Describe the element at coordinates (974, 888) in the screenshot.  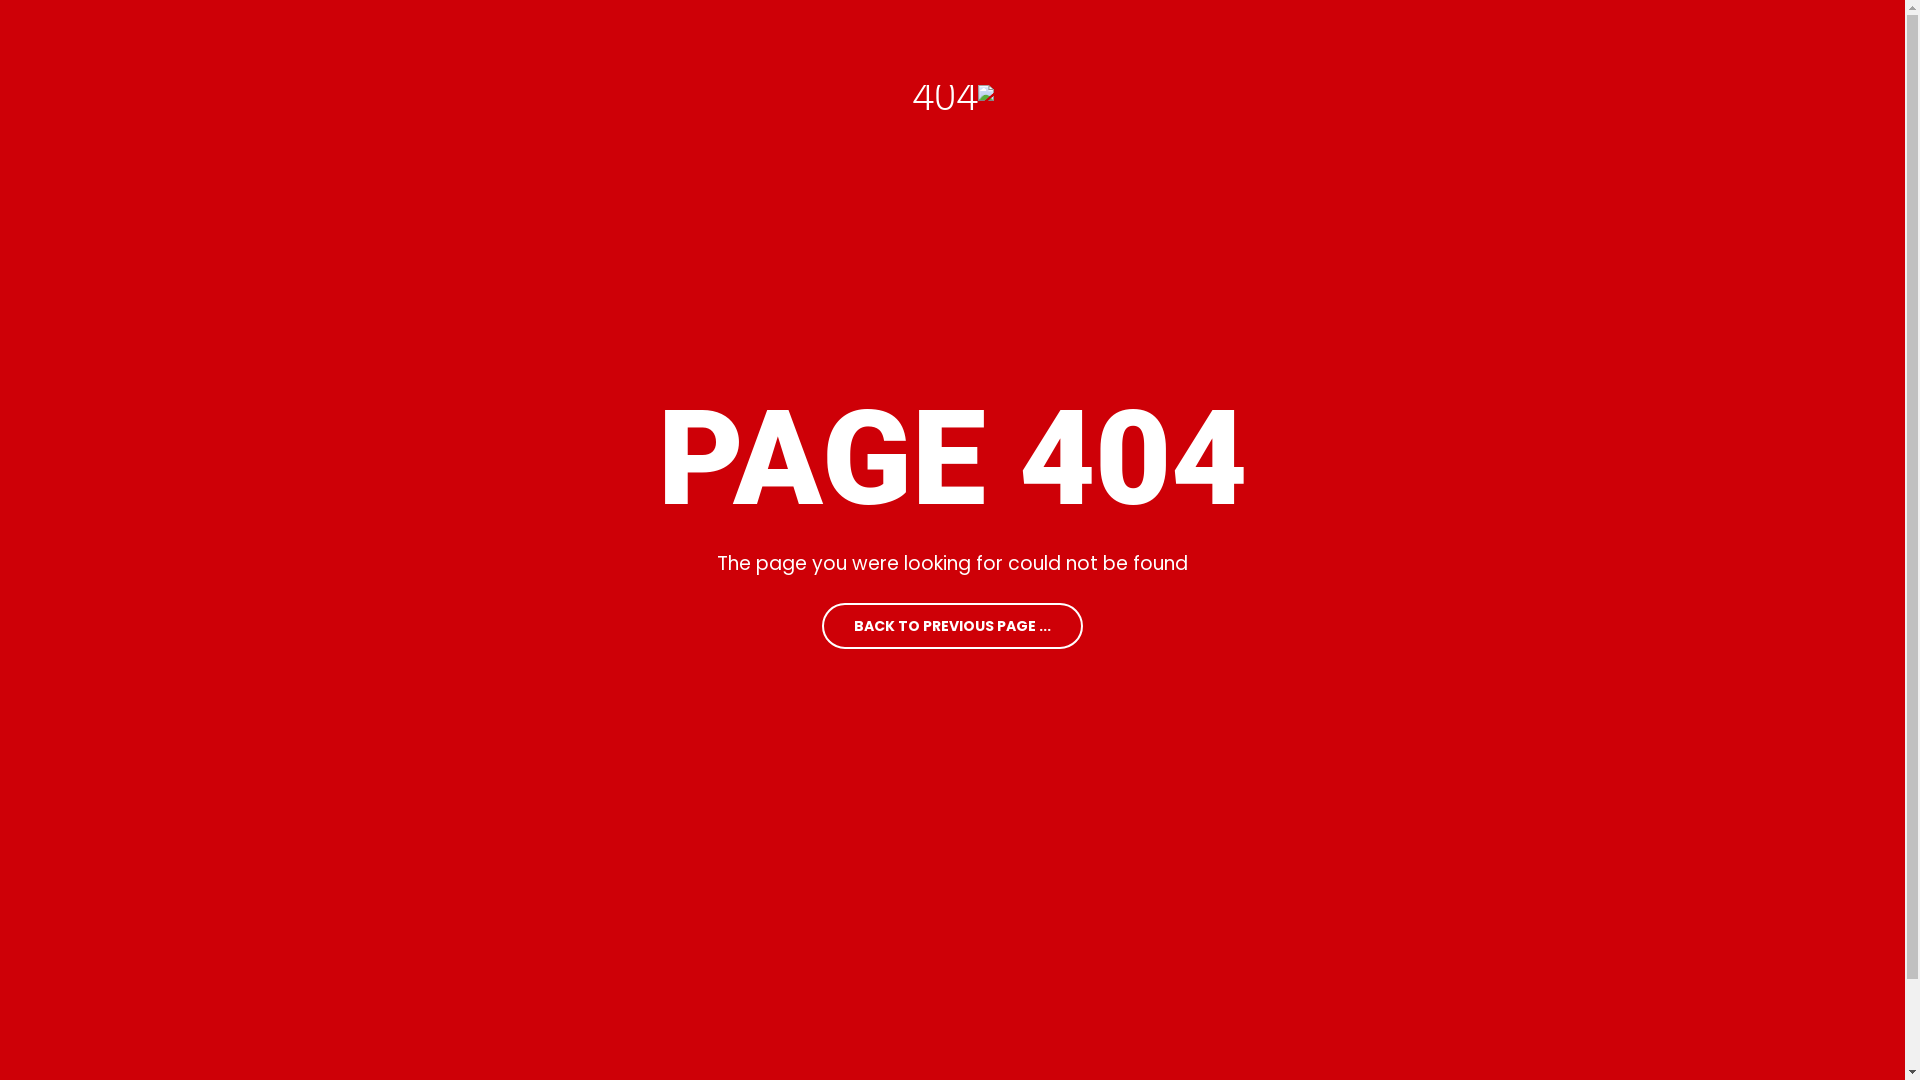
I see `LIVING` at that location.